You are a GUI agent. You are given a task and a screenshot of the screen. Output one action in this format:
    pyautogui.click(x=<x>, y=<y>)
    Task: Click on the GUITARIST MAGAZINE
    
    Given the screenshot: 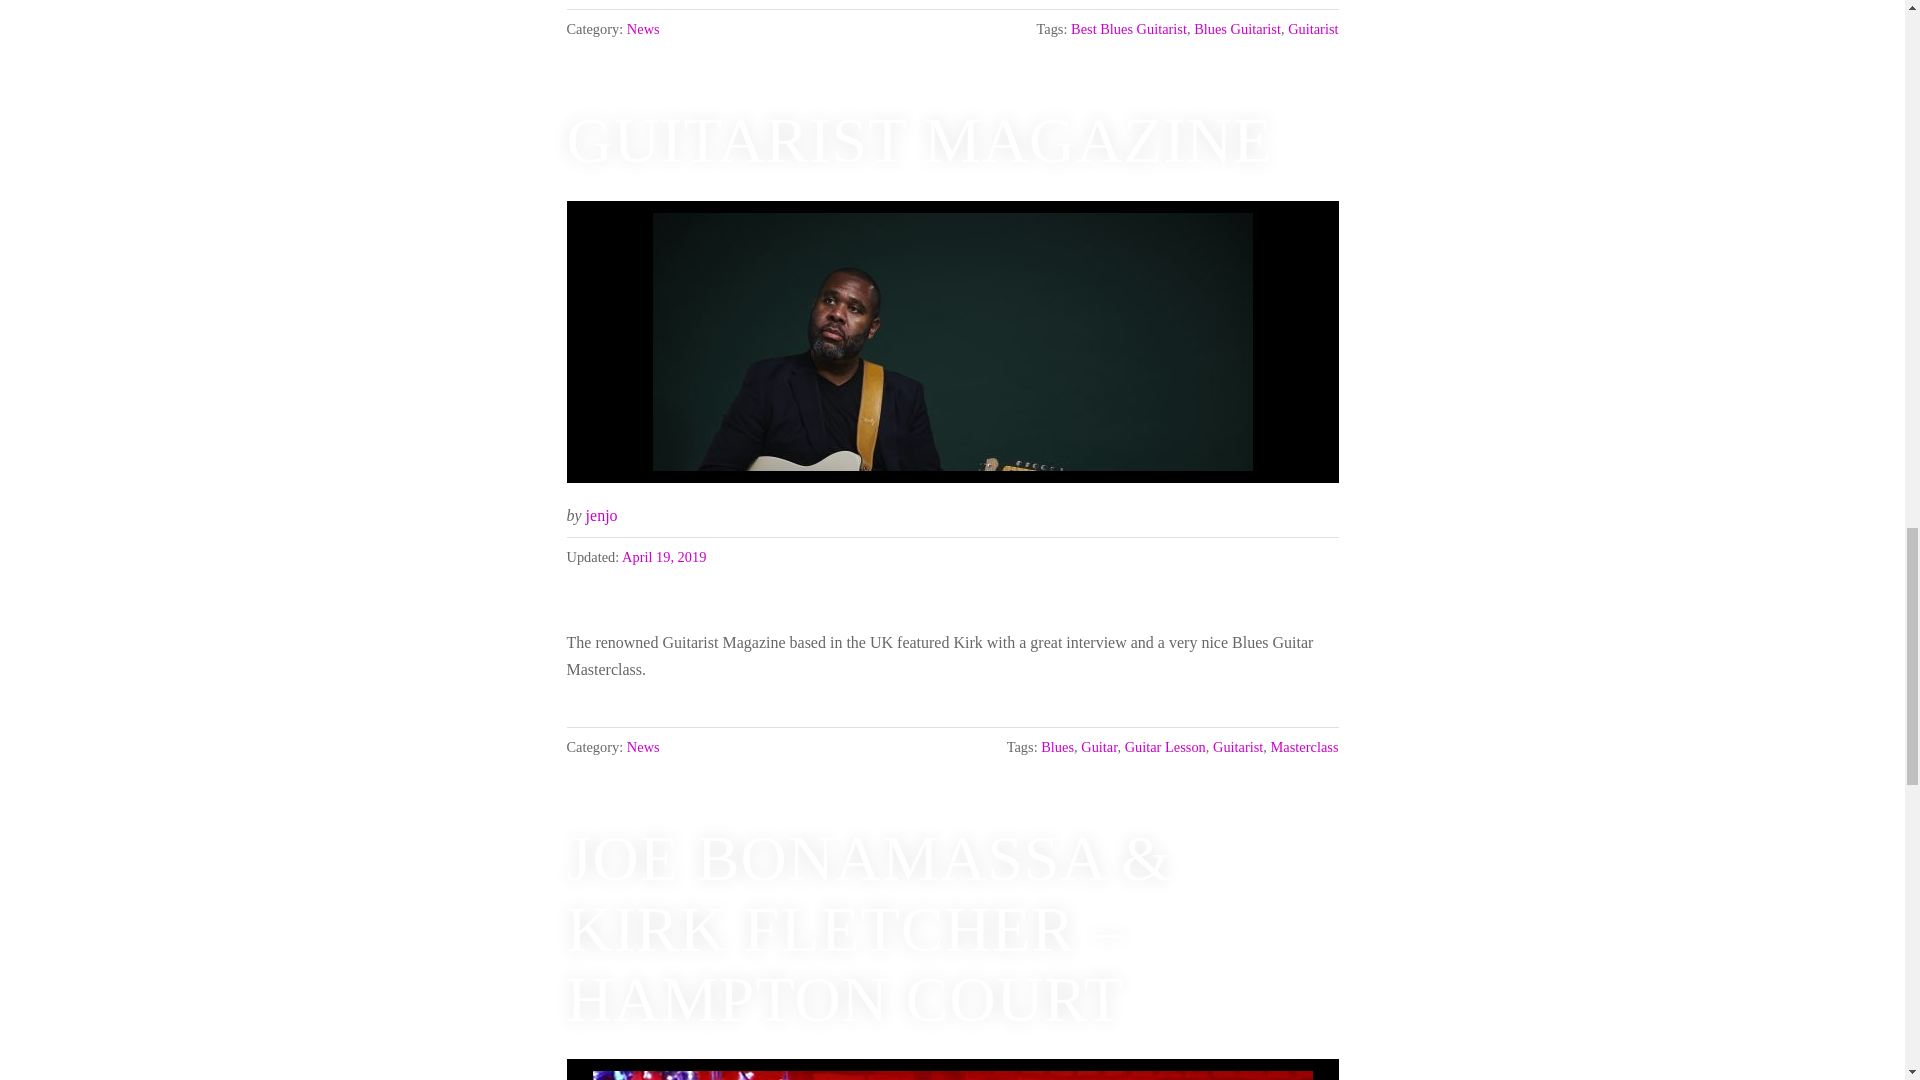 What is the action you would take?
    pyautogui.click(x=919, y=140)
    